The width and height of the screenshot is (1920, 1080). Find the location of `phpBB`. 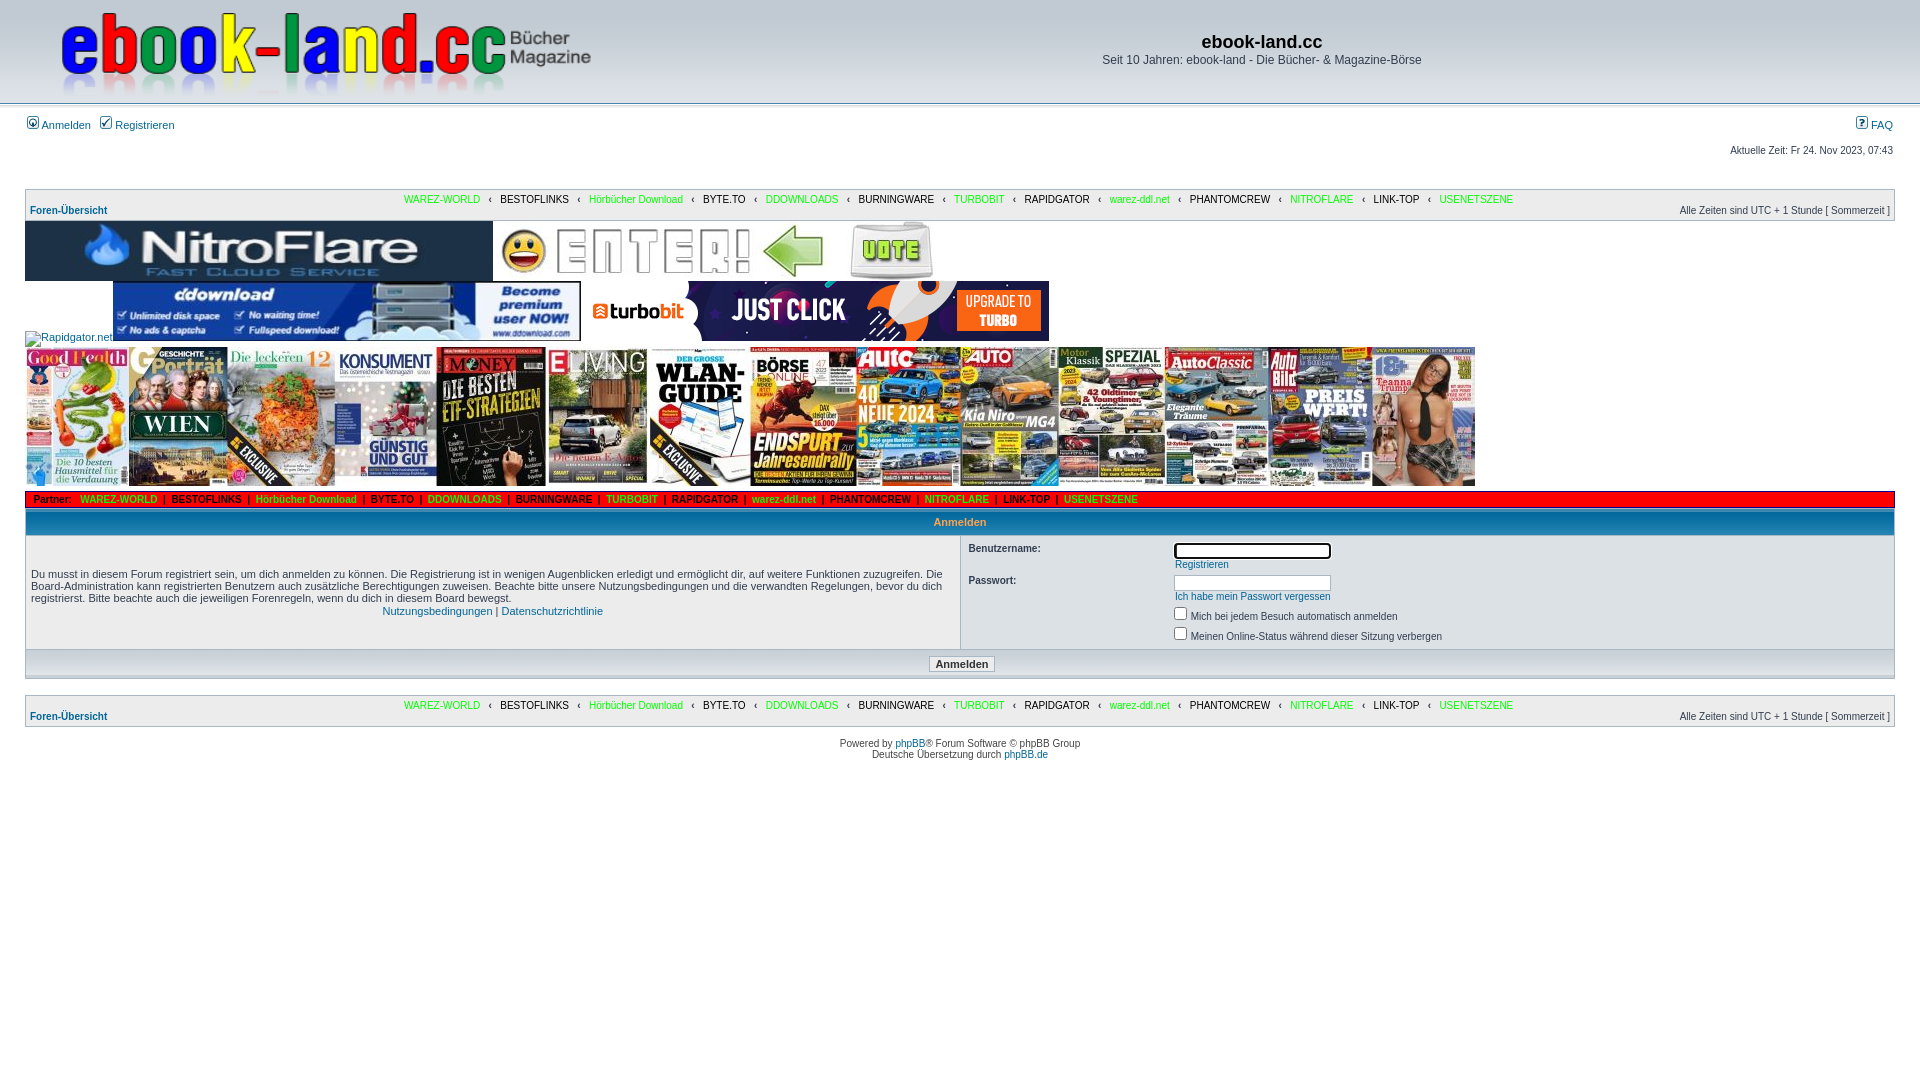

phpBB is located at coordinates (910, 744).